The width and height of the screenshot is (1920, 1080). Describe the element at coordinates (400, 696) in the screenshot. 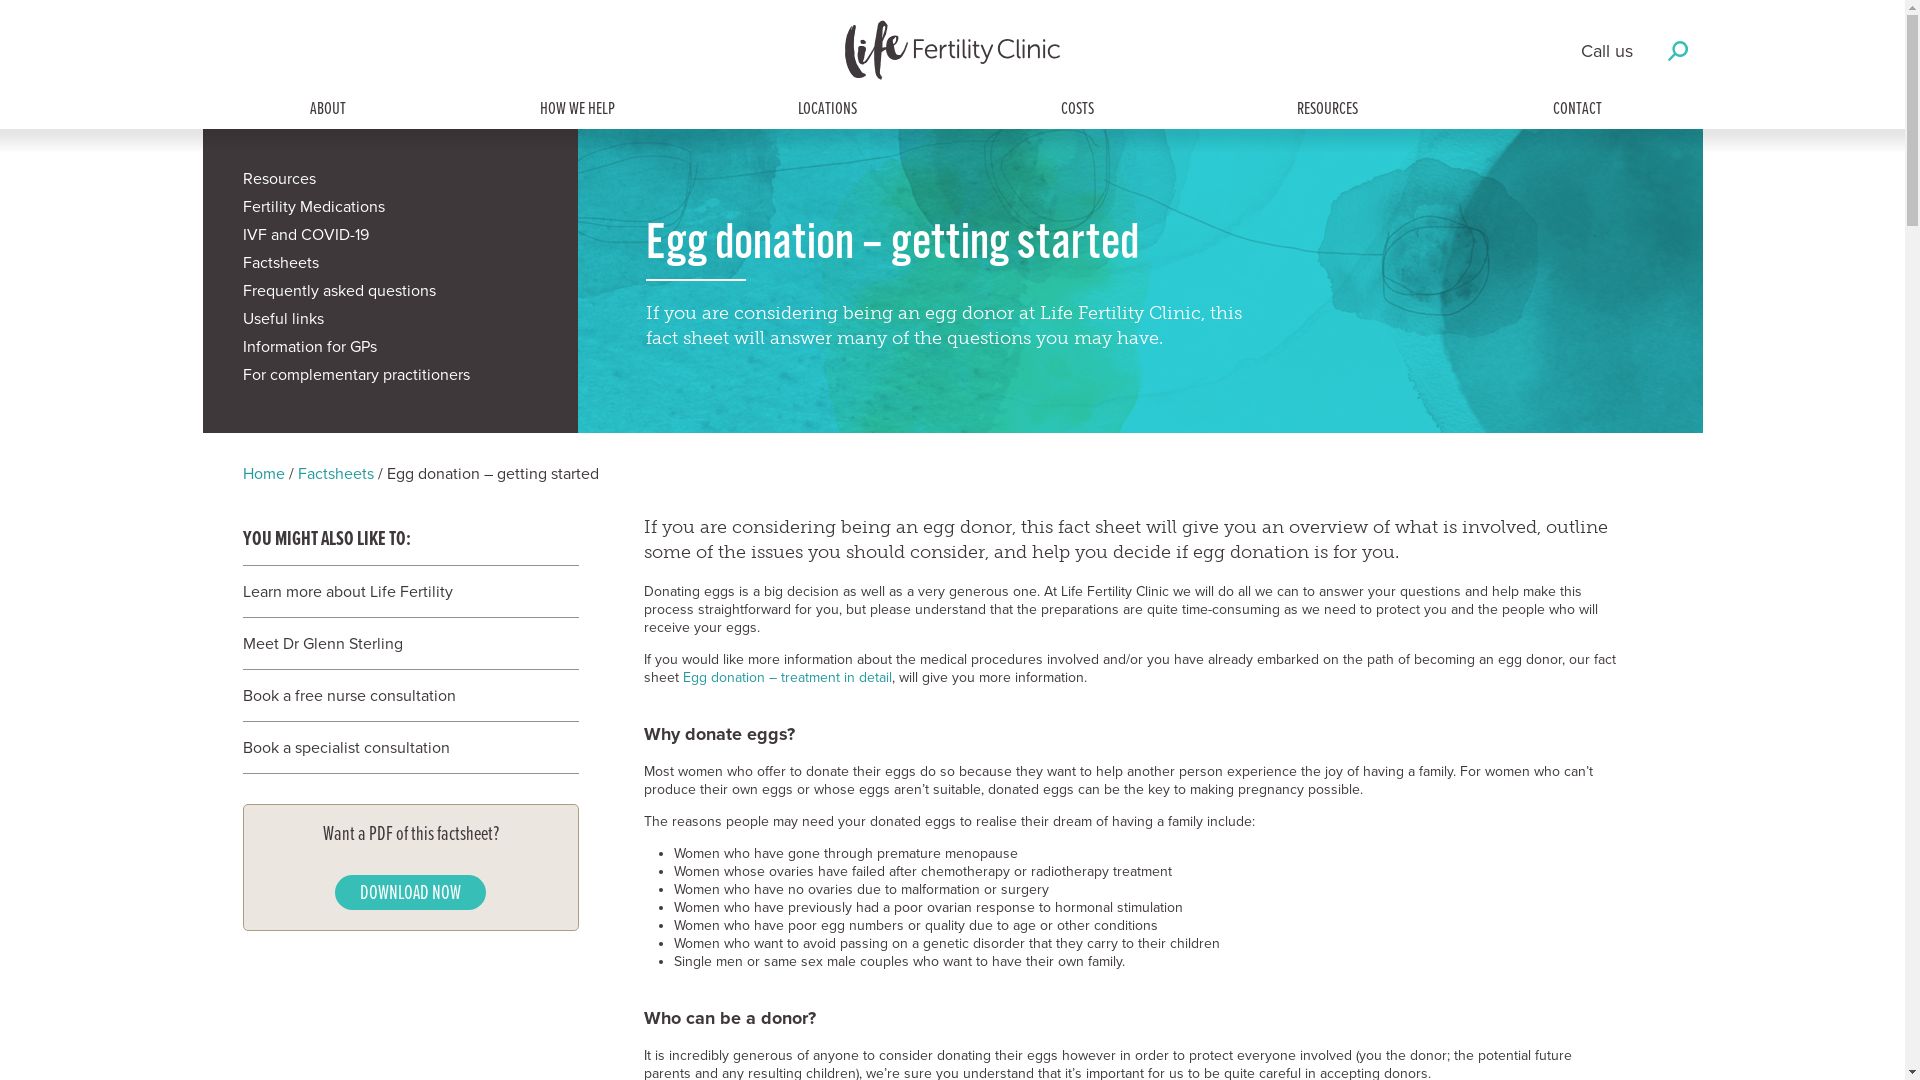

I see `Book a free nurse consultation` at that location.